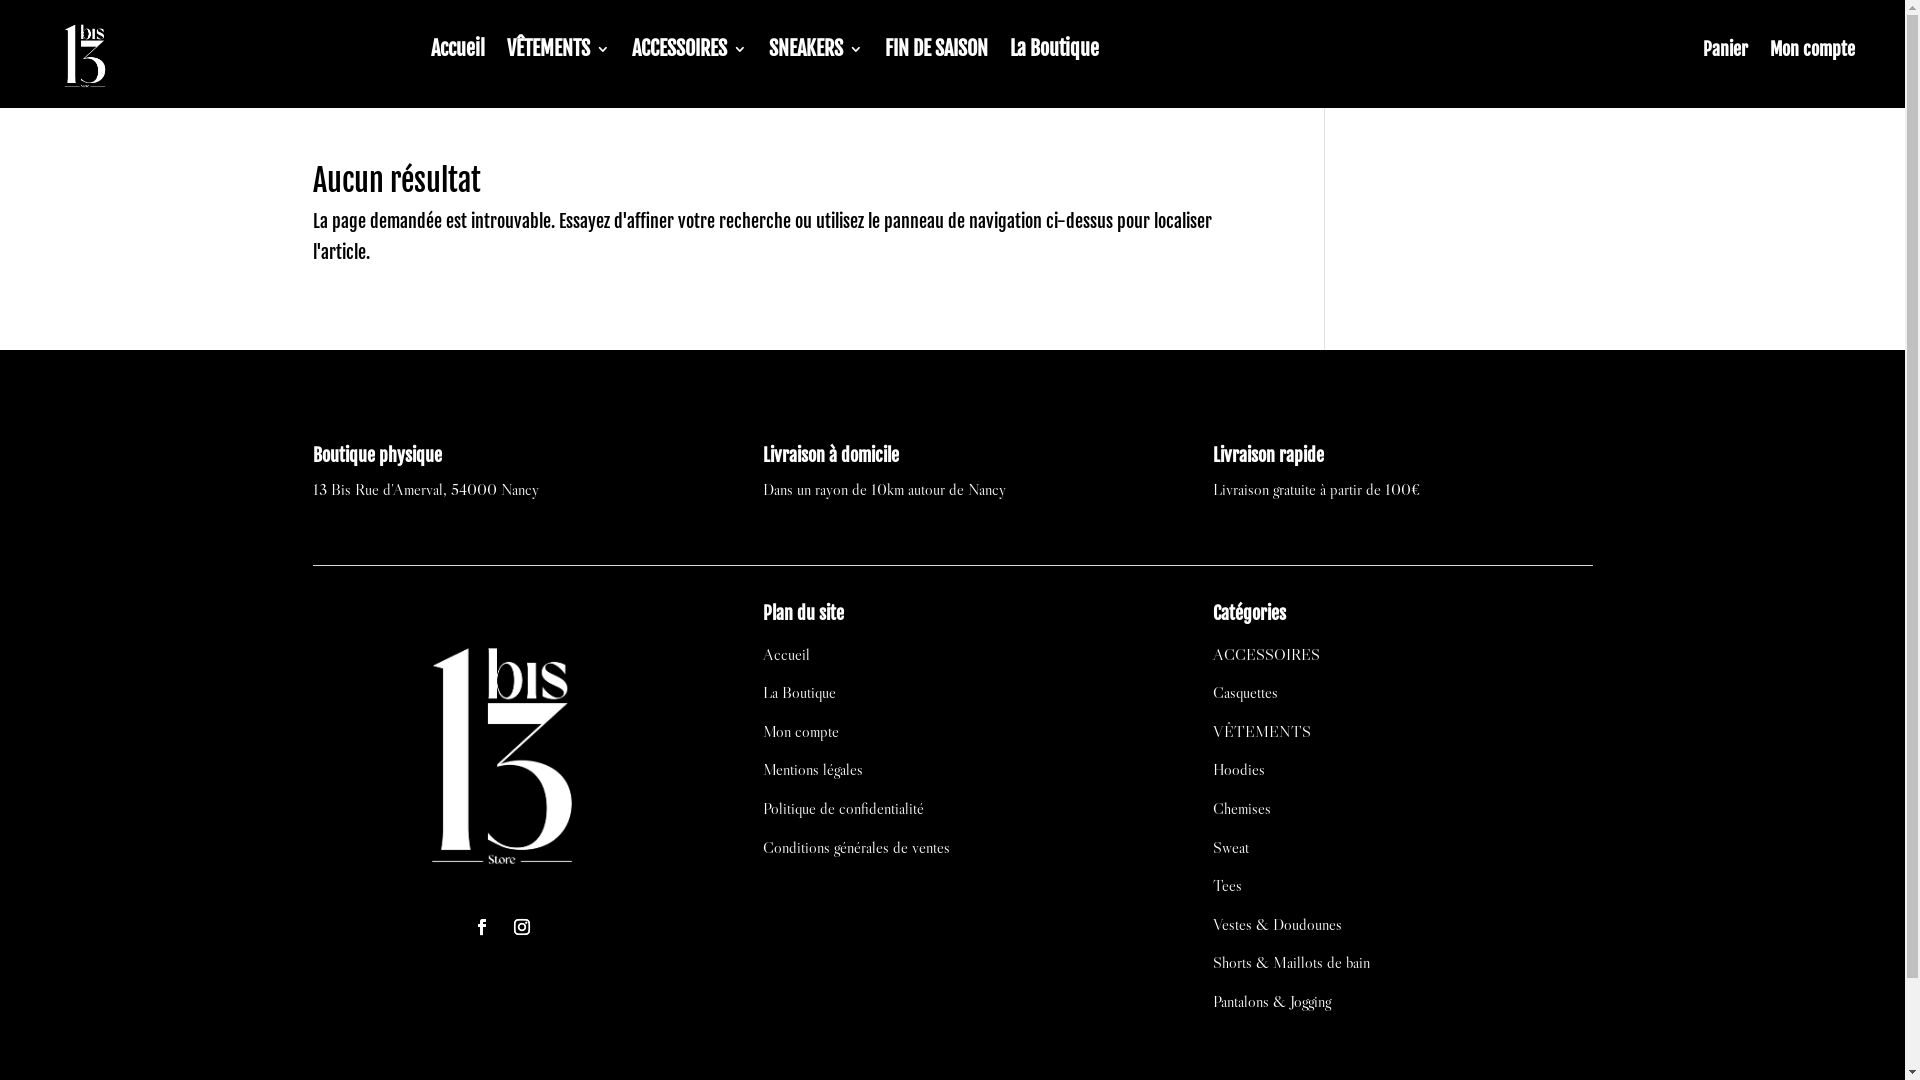  Describe the element at coordinates (85, 54) in the screenshot. I see `13BIS-white` at that location.